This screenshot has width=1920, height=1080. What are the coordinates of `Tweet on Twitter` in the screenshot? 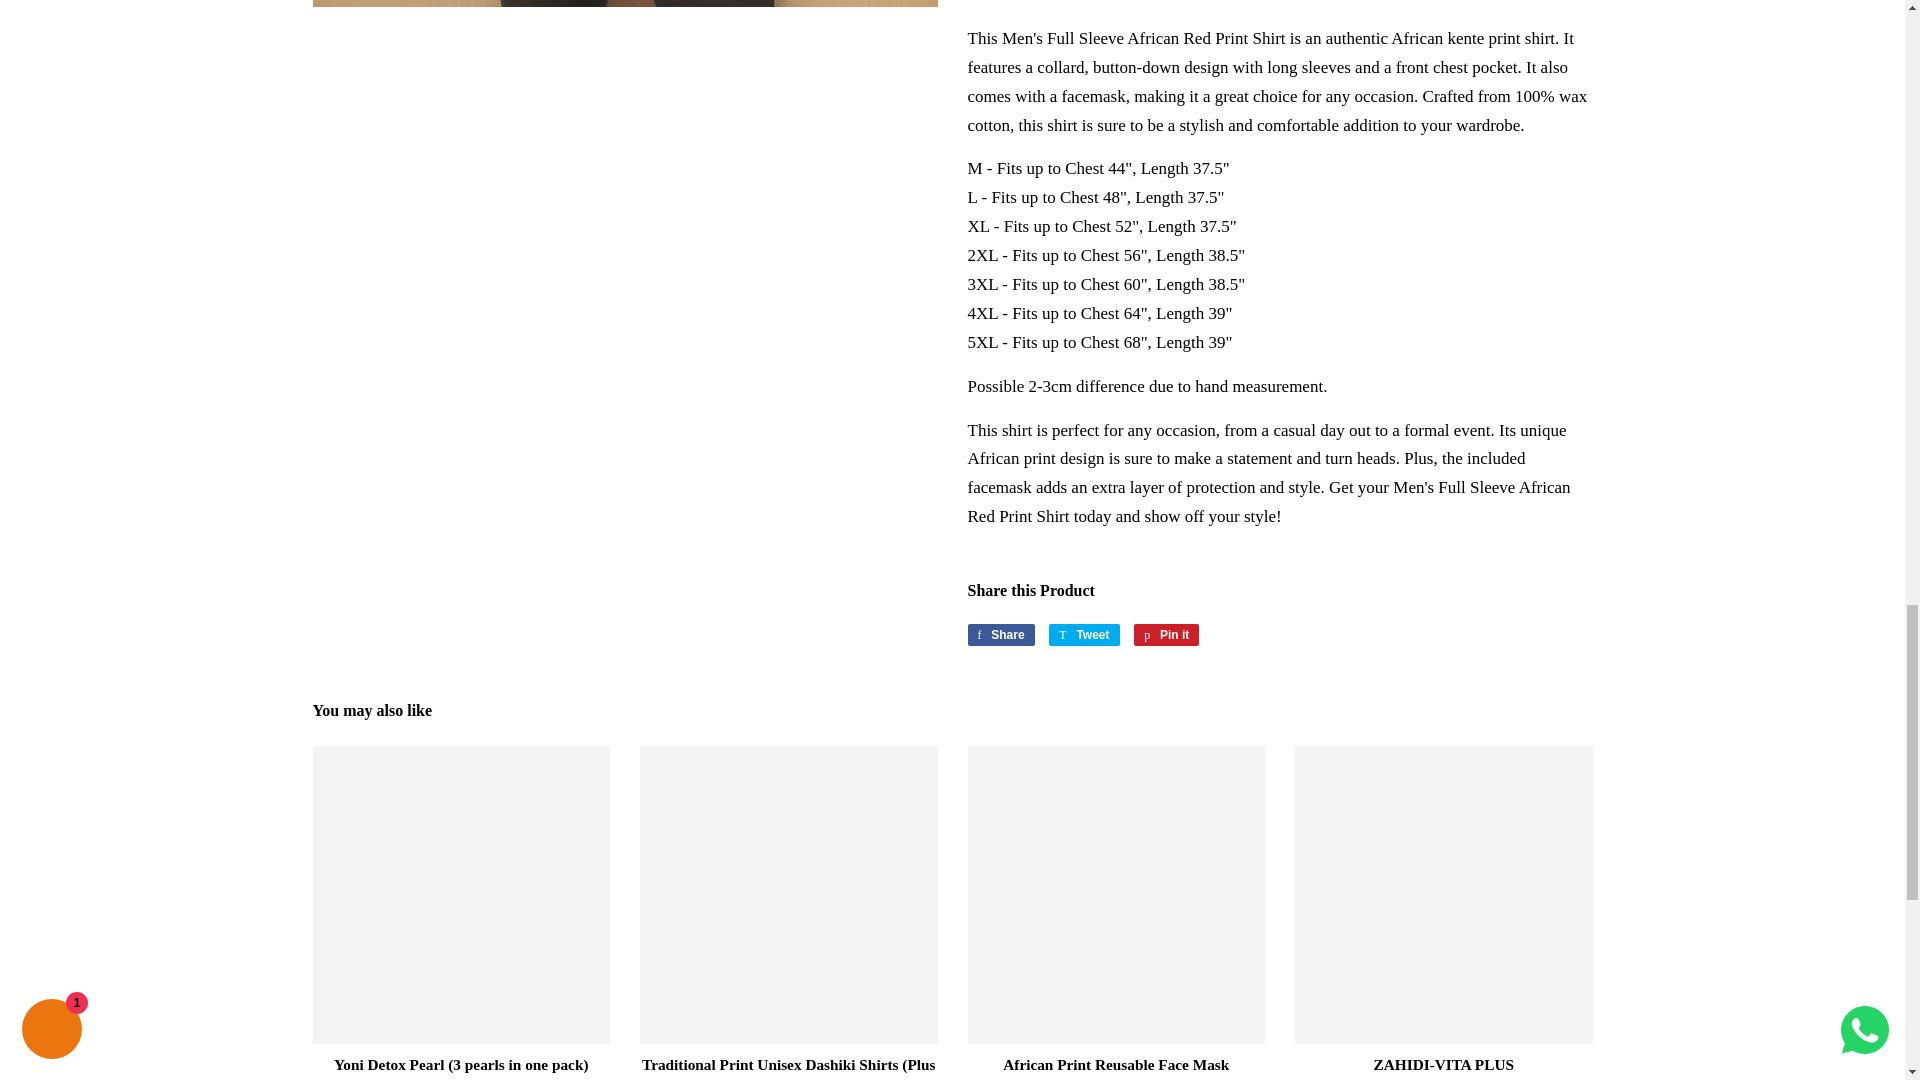 It's located at (1084, 634).